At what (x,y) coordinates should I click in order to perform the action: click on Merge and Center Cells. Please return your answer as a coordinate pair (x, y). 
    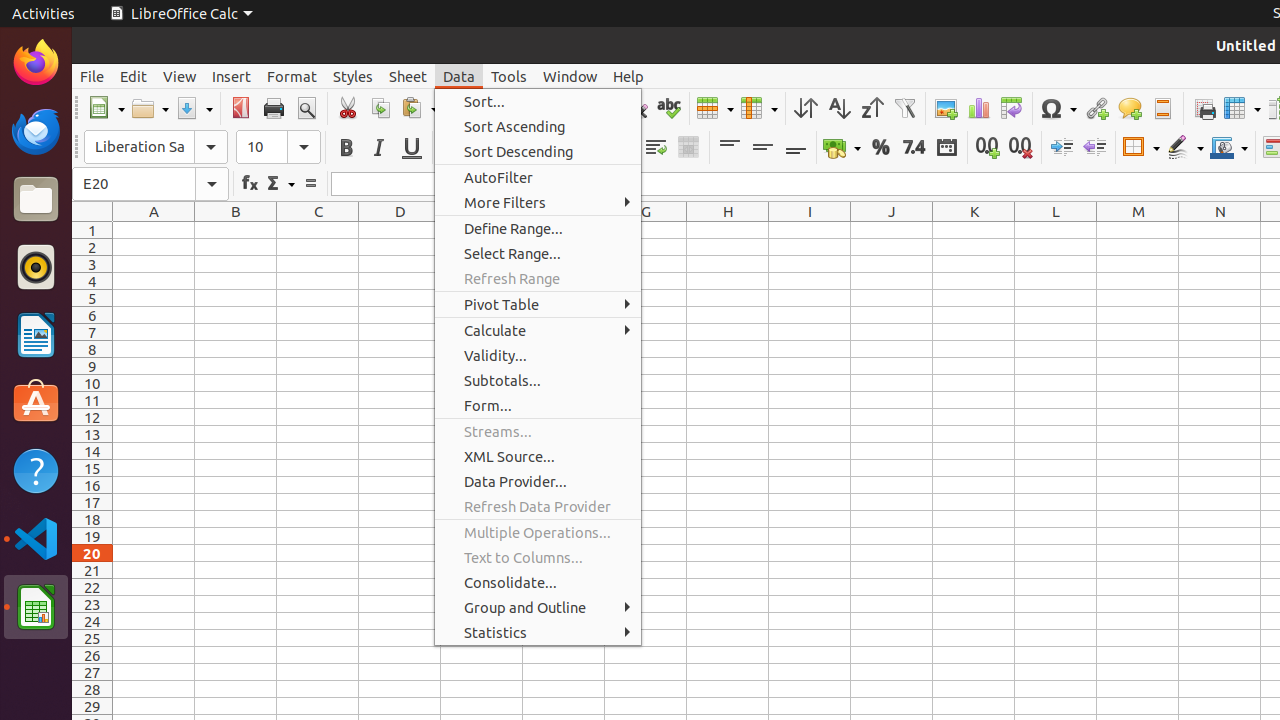
    Looking at the image, I should click on (688, 148).